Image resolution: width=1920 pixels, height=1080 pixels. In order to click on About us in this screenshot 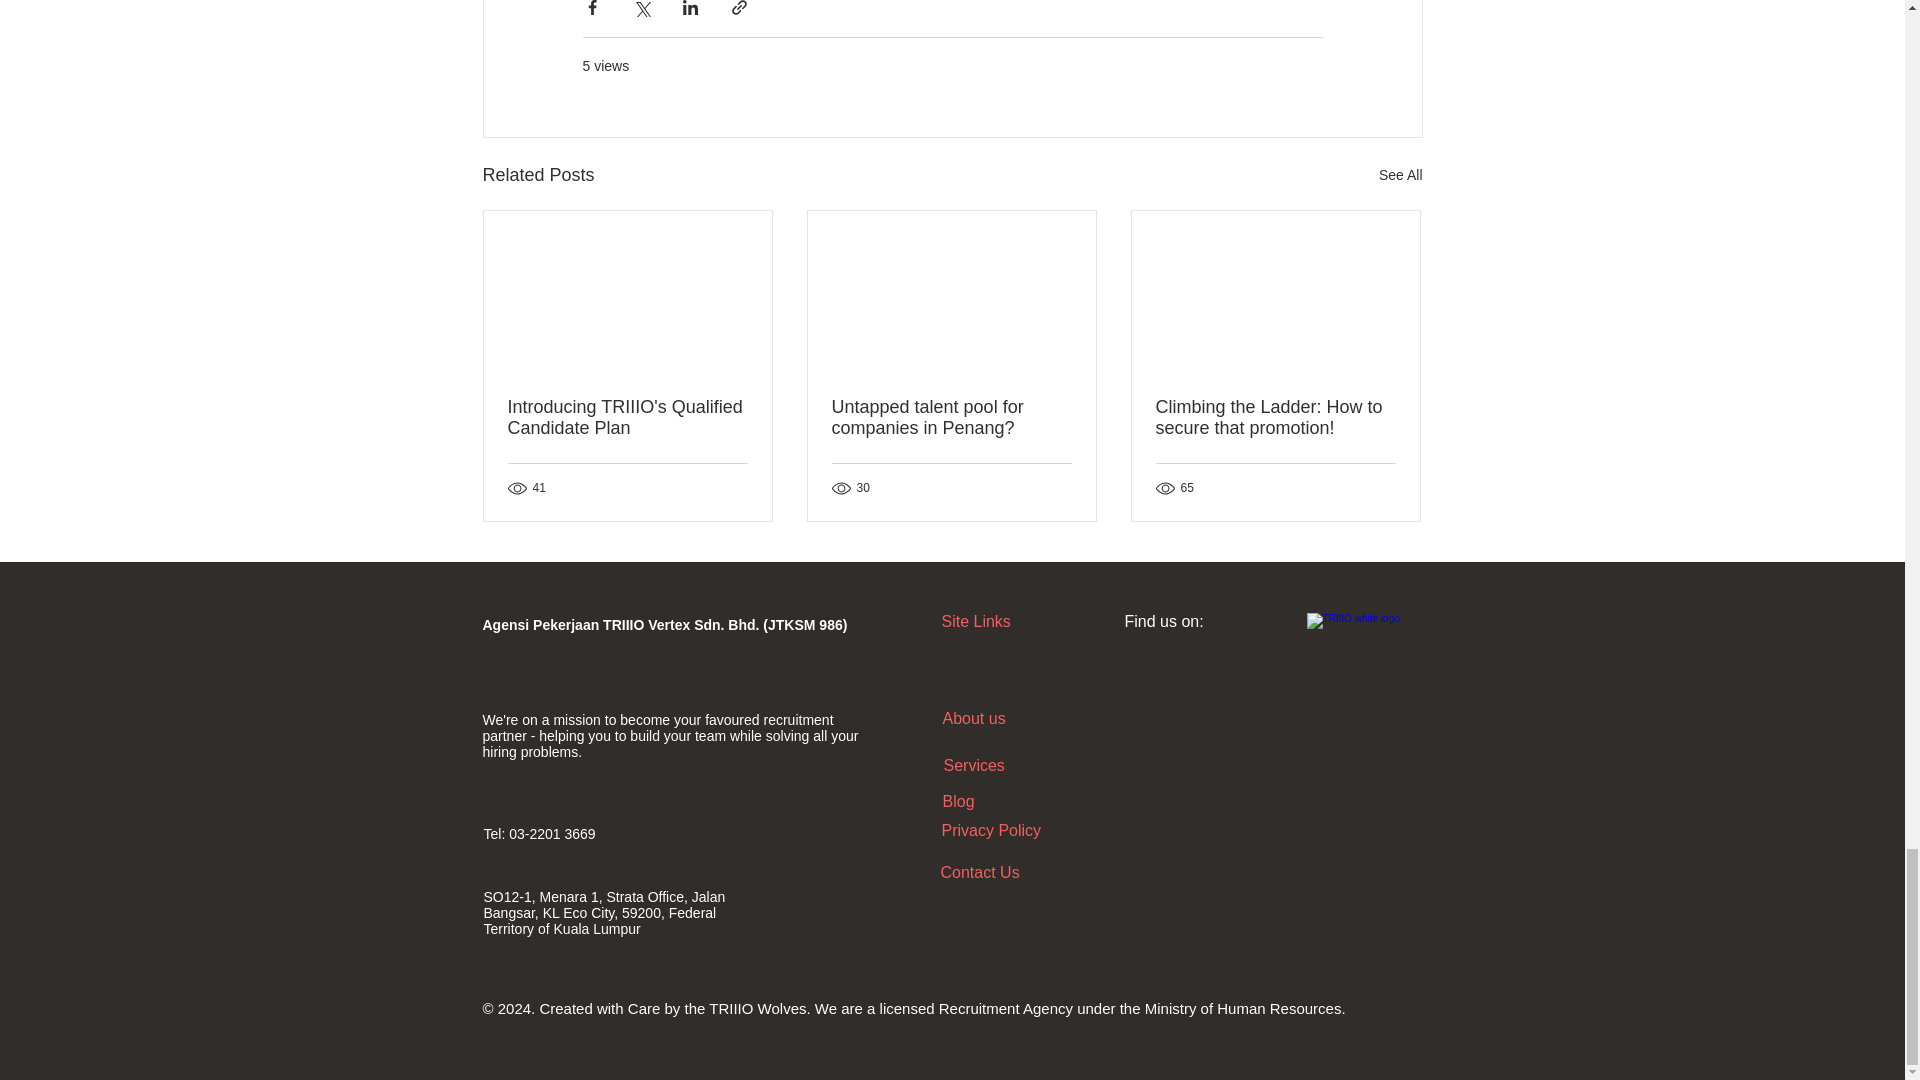, I will do `click(973, 718)`.